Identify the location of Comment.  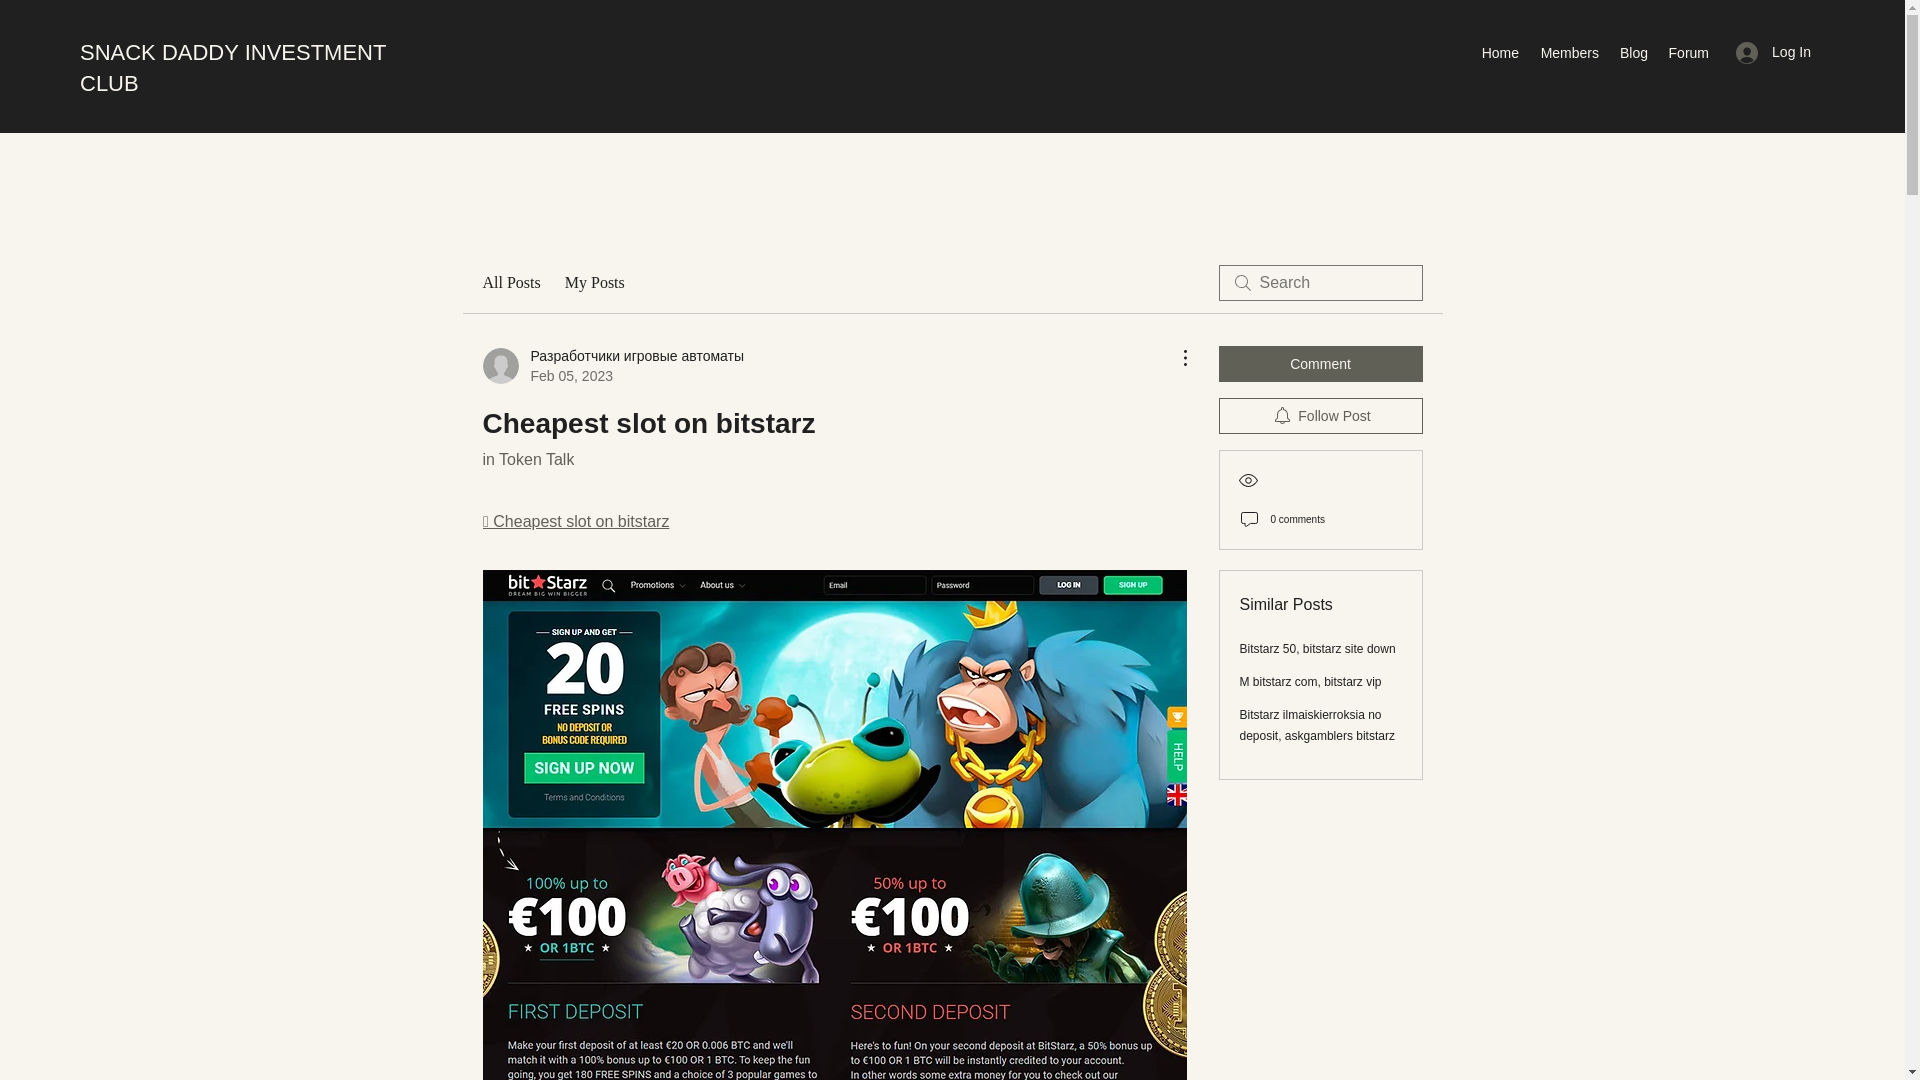
(1320, 364).